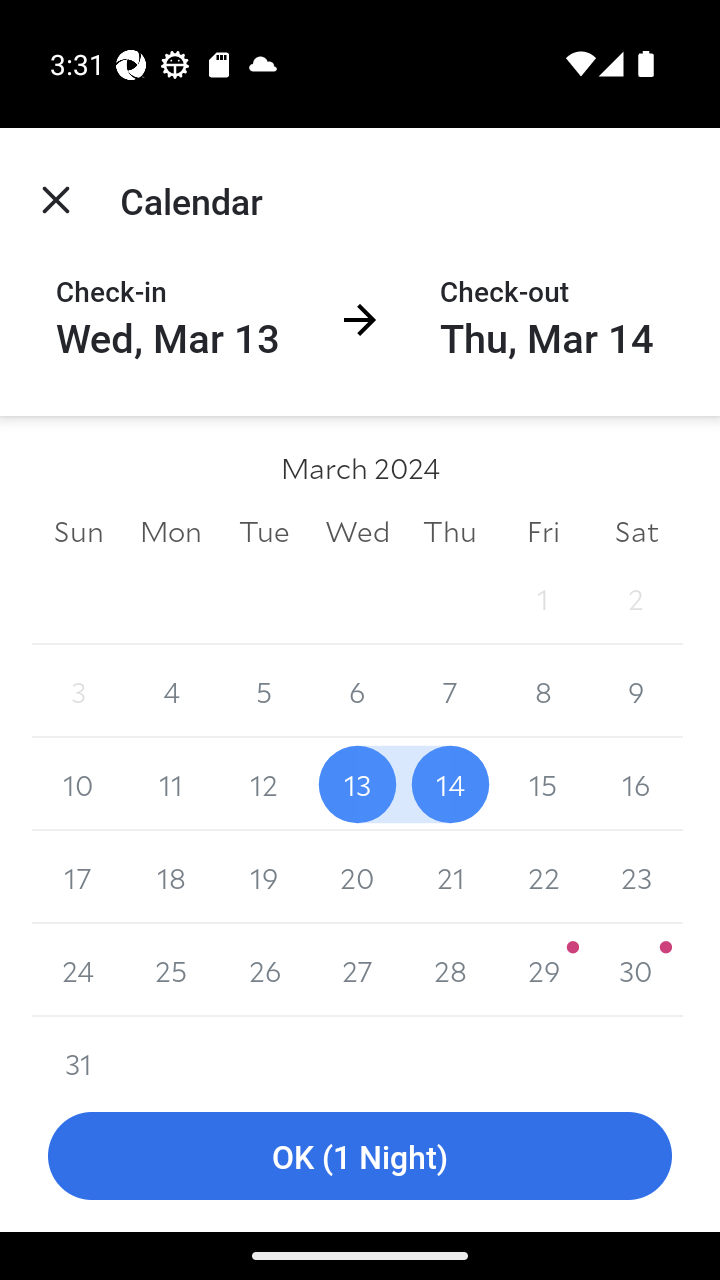  What do you see at coordinates (636, 877) in the screenshot?
I see `23 23 March 2024` at bounding box center [636, 877].